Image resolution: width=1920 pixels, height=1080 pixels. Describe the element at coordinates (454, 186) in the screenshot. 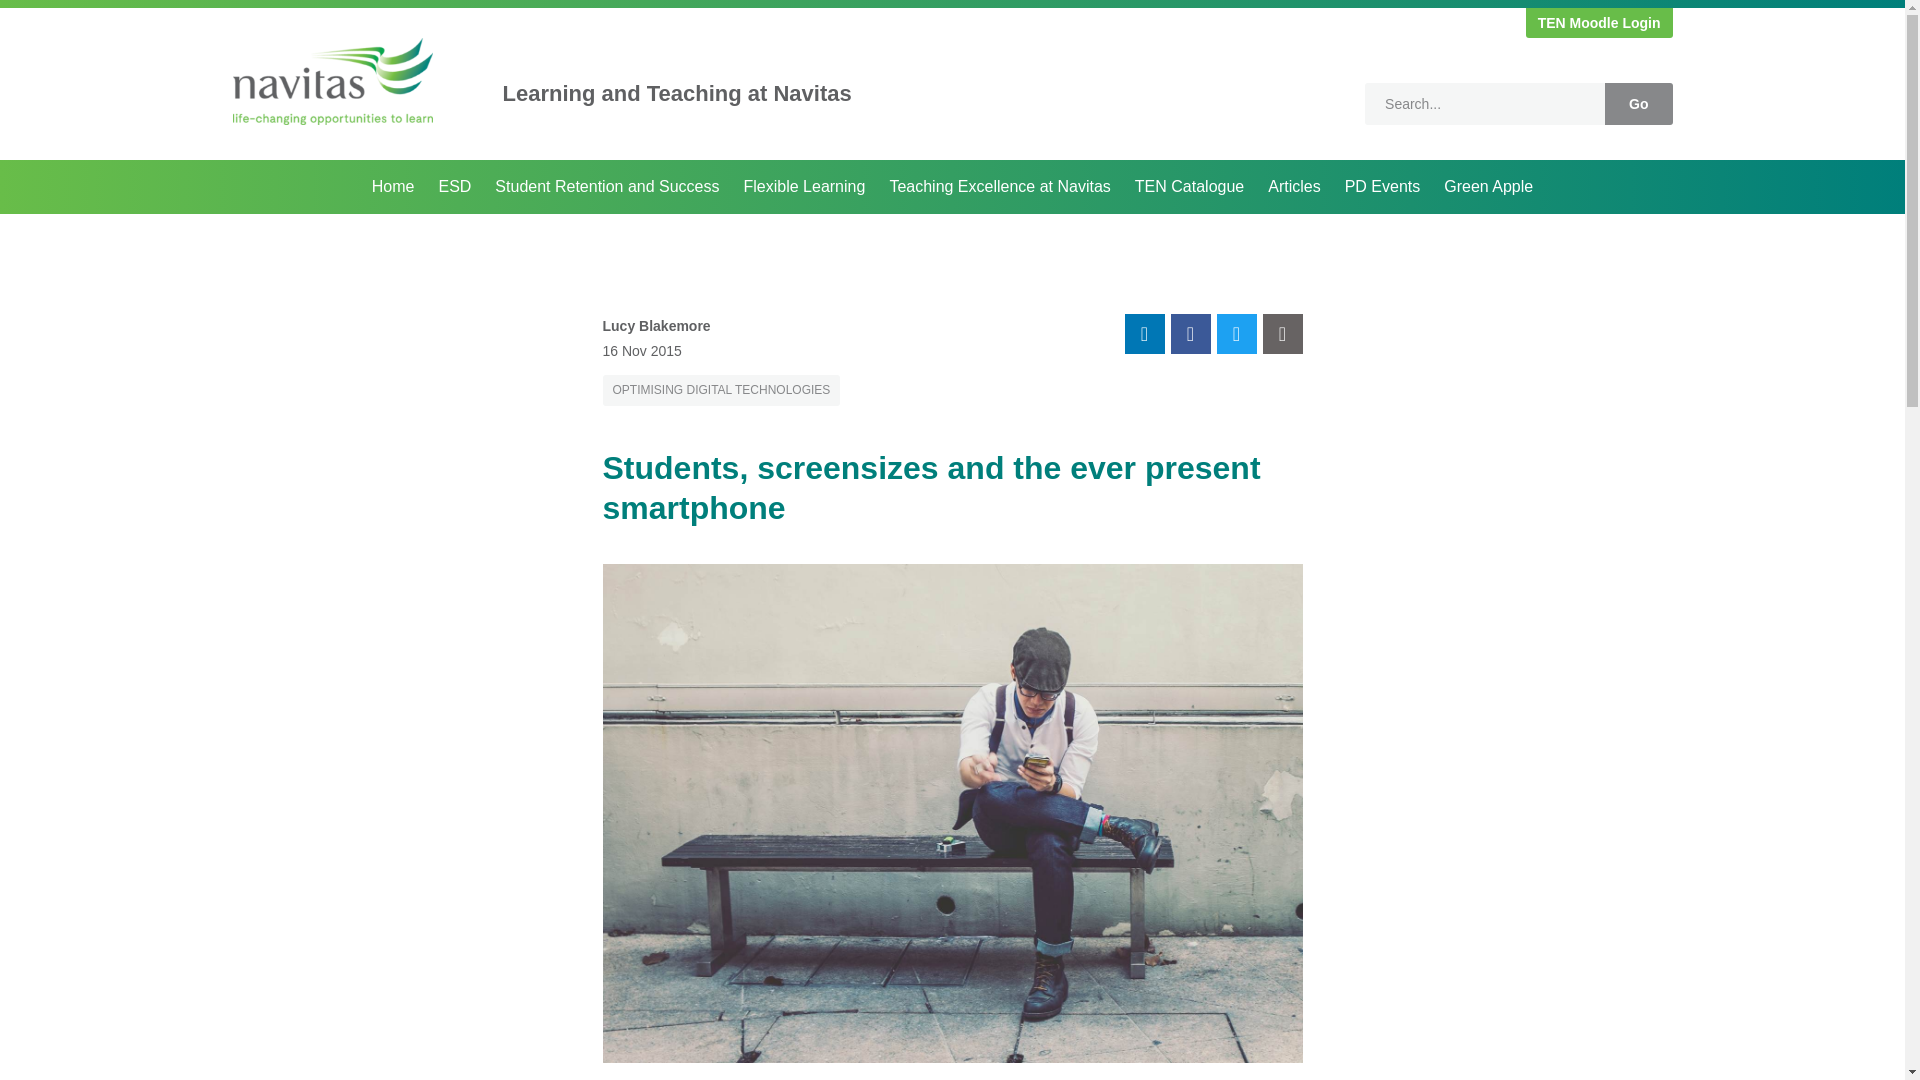

I see `ESD` at that location.